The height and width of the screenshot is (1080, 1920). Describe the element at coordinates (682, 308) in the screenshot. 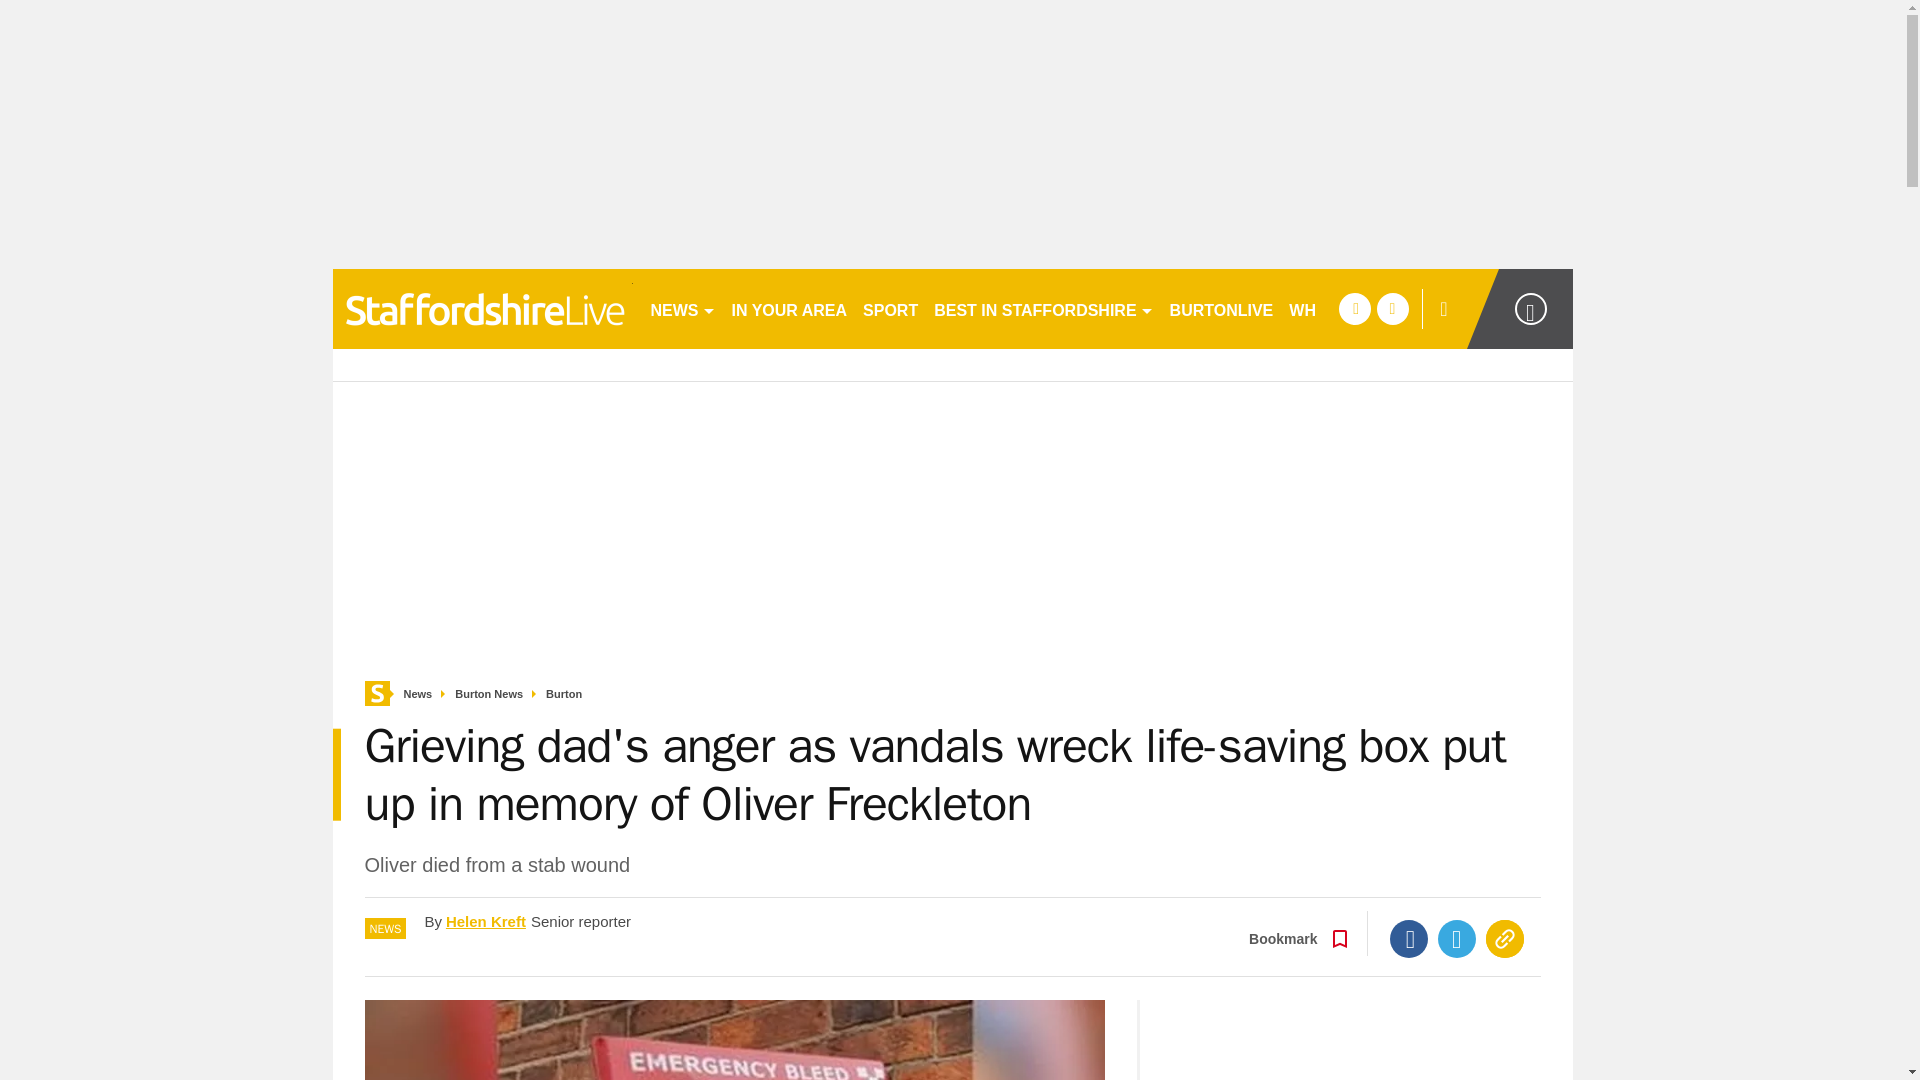

I see `NEWS` at that location.